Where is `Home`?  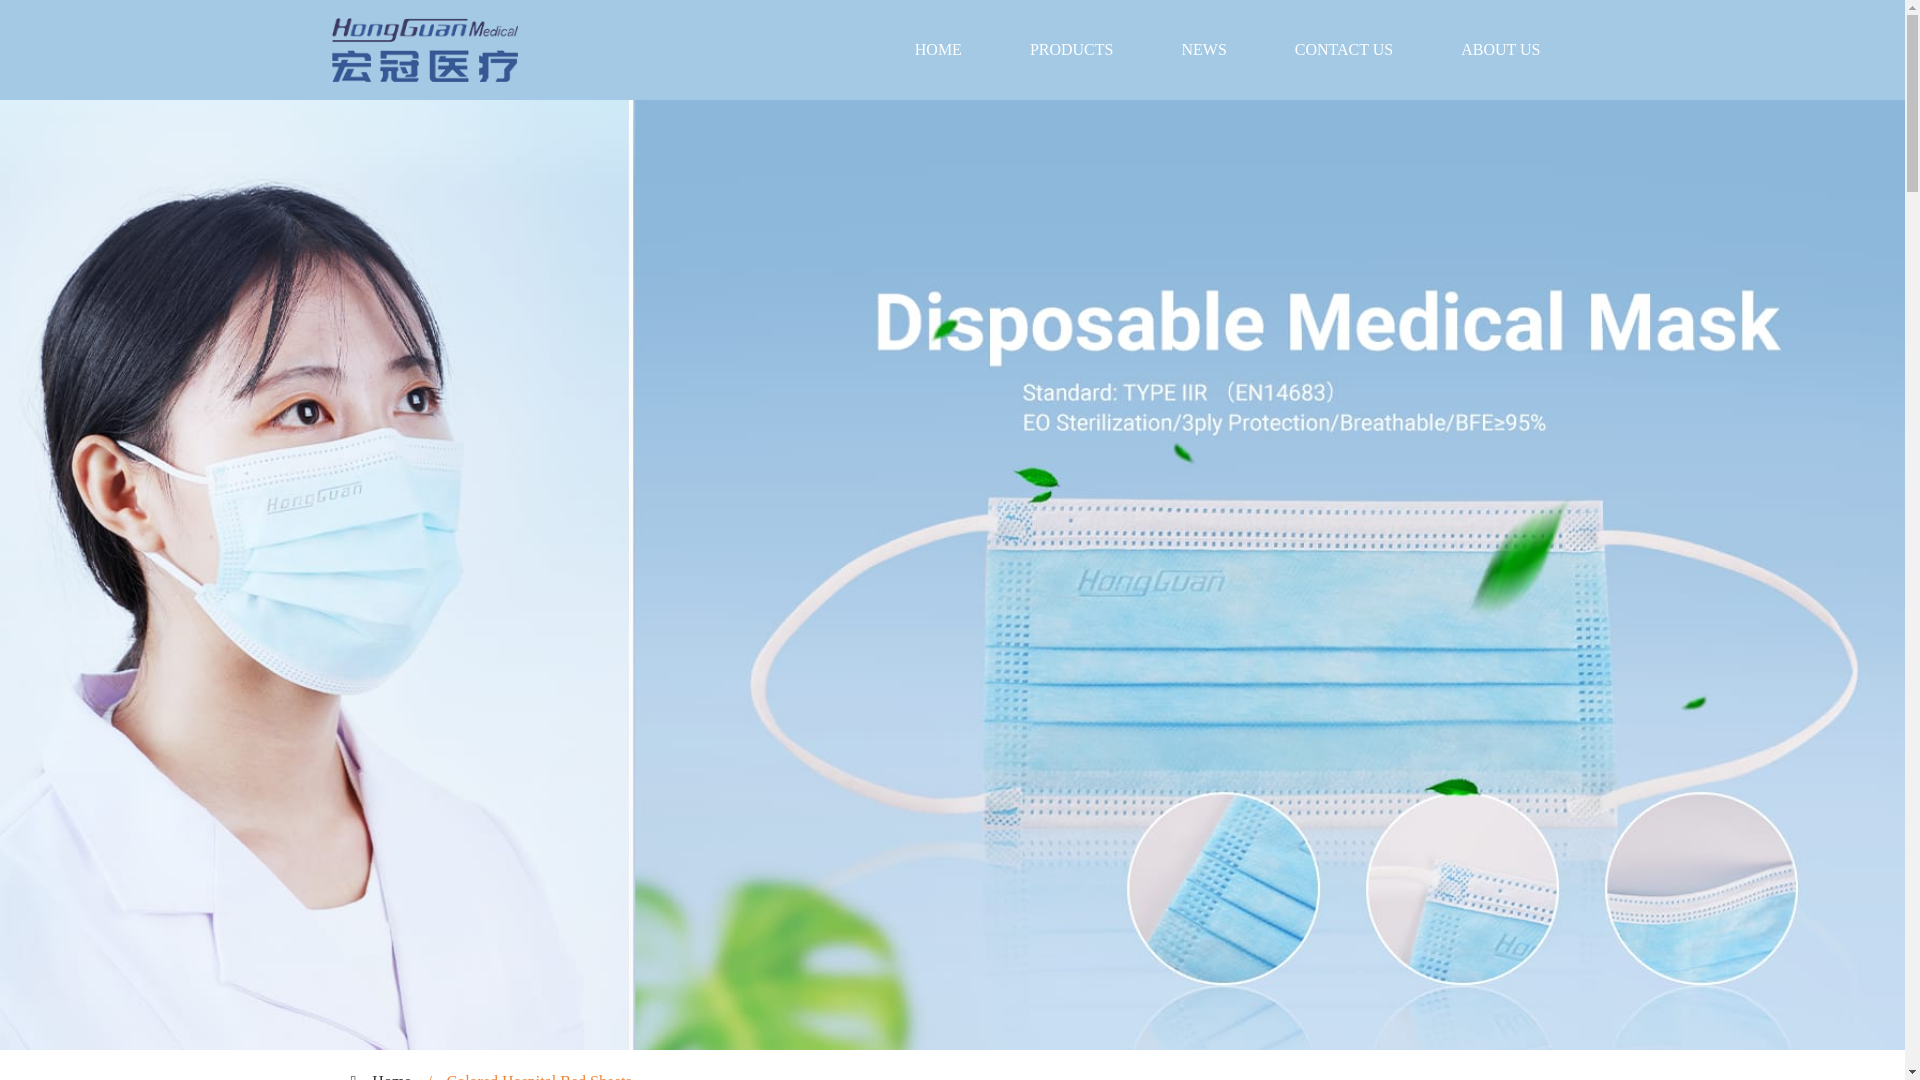
Home is located at coordinates (391, 1076).